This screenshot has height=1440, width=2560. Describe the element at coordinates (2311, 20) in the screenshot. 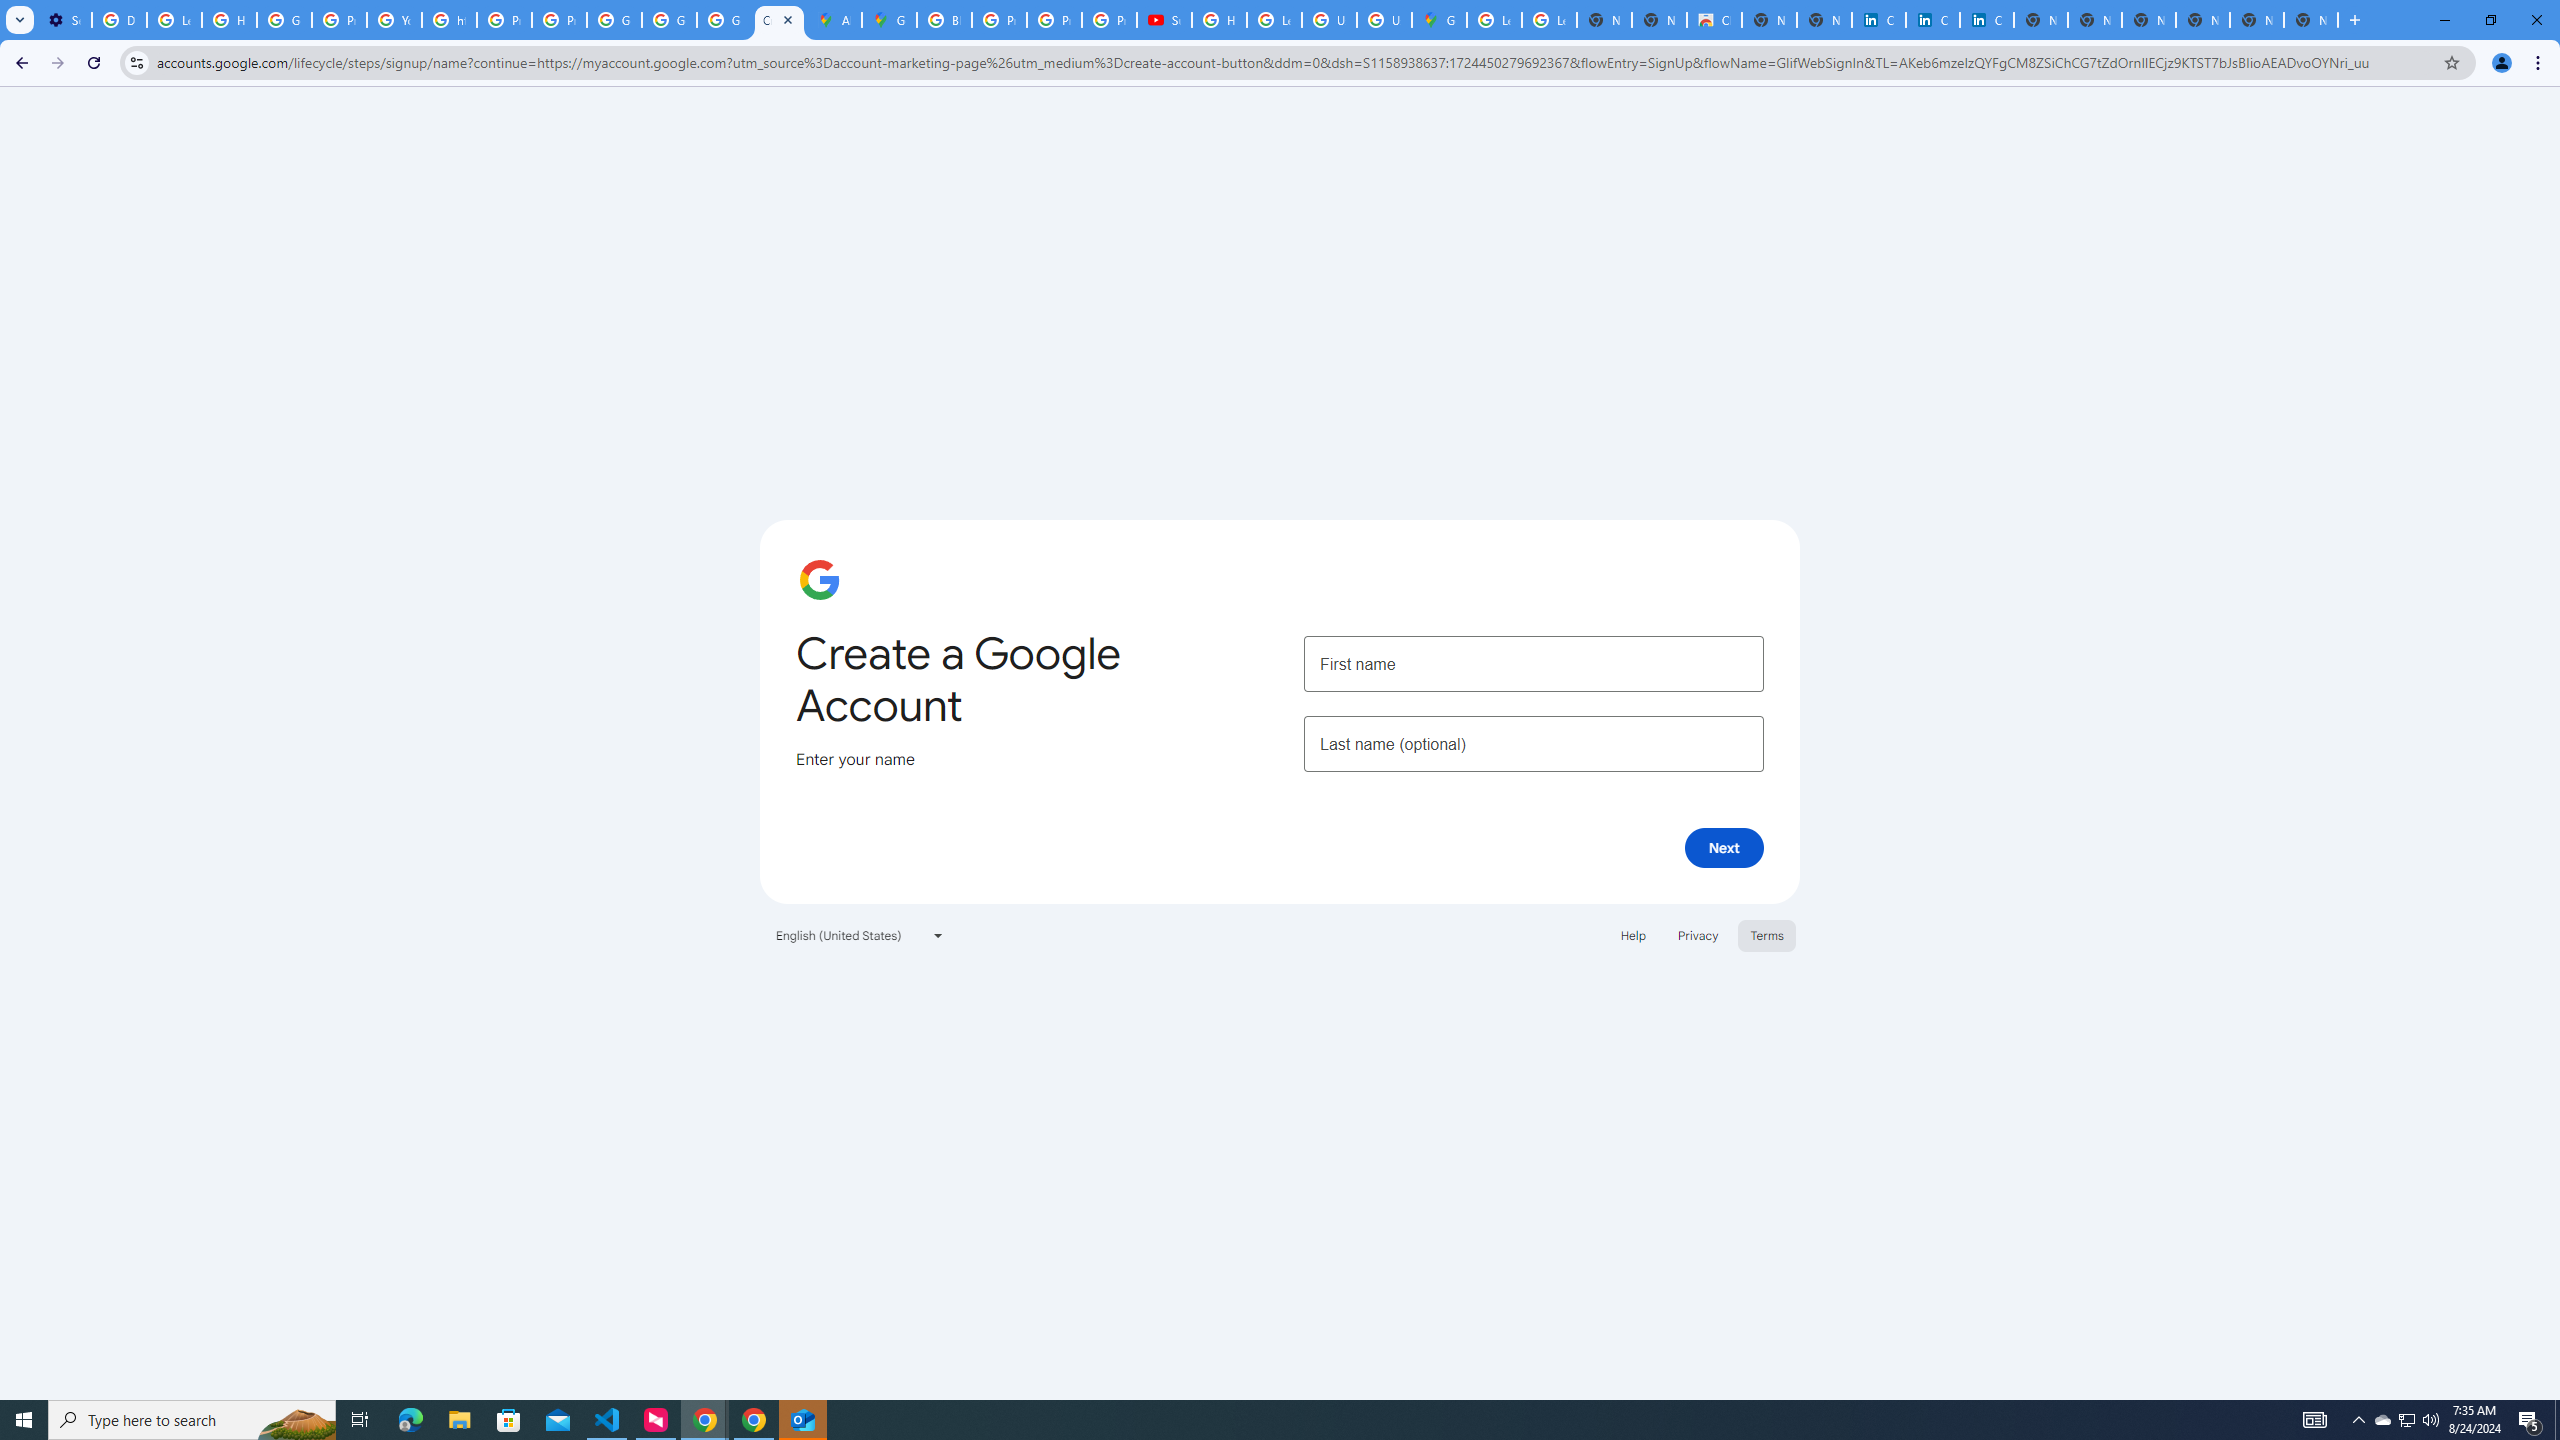

I see `New Tab` at that location.